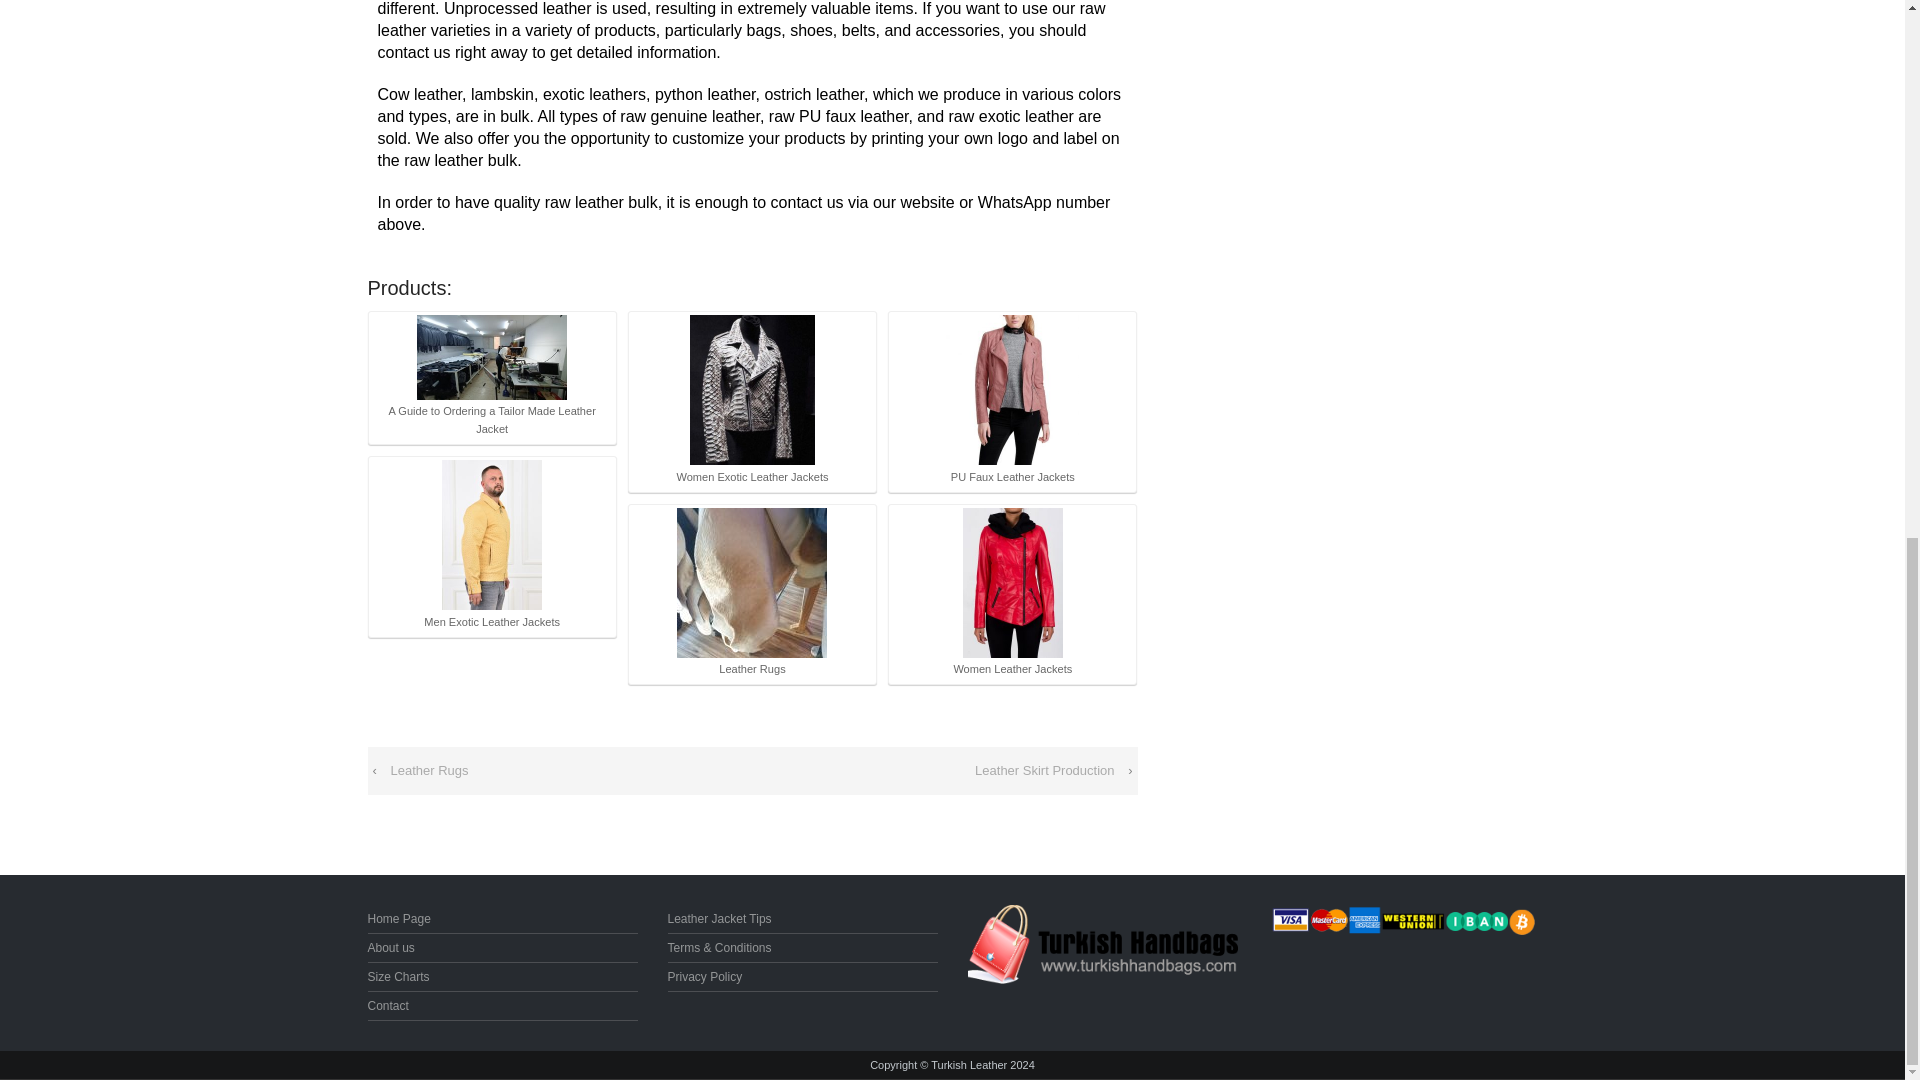 The height and width of the screenshot is (1080, 1920). Describe the element at coordinates (1044, 770) in the screenshot. I see `Leather Skirt Production` at that location.